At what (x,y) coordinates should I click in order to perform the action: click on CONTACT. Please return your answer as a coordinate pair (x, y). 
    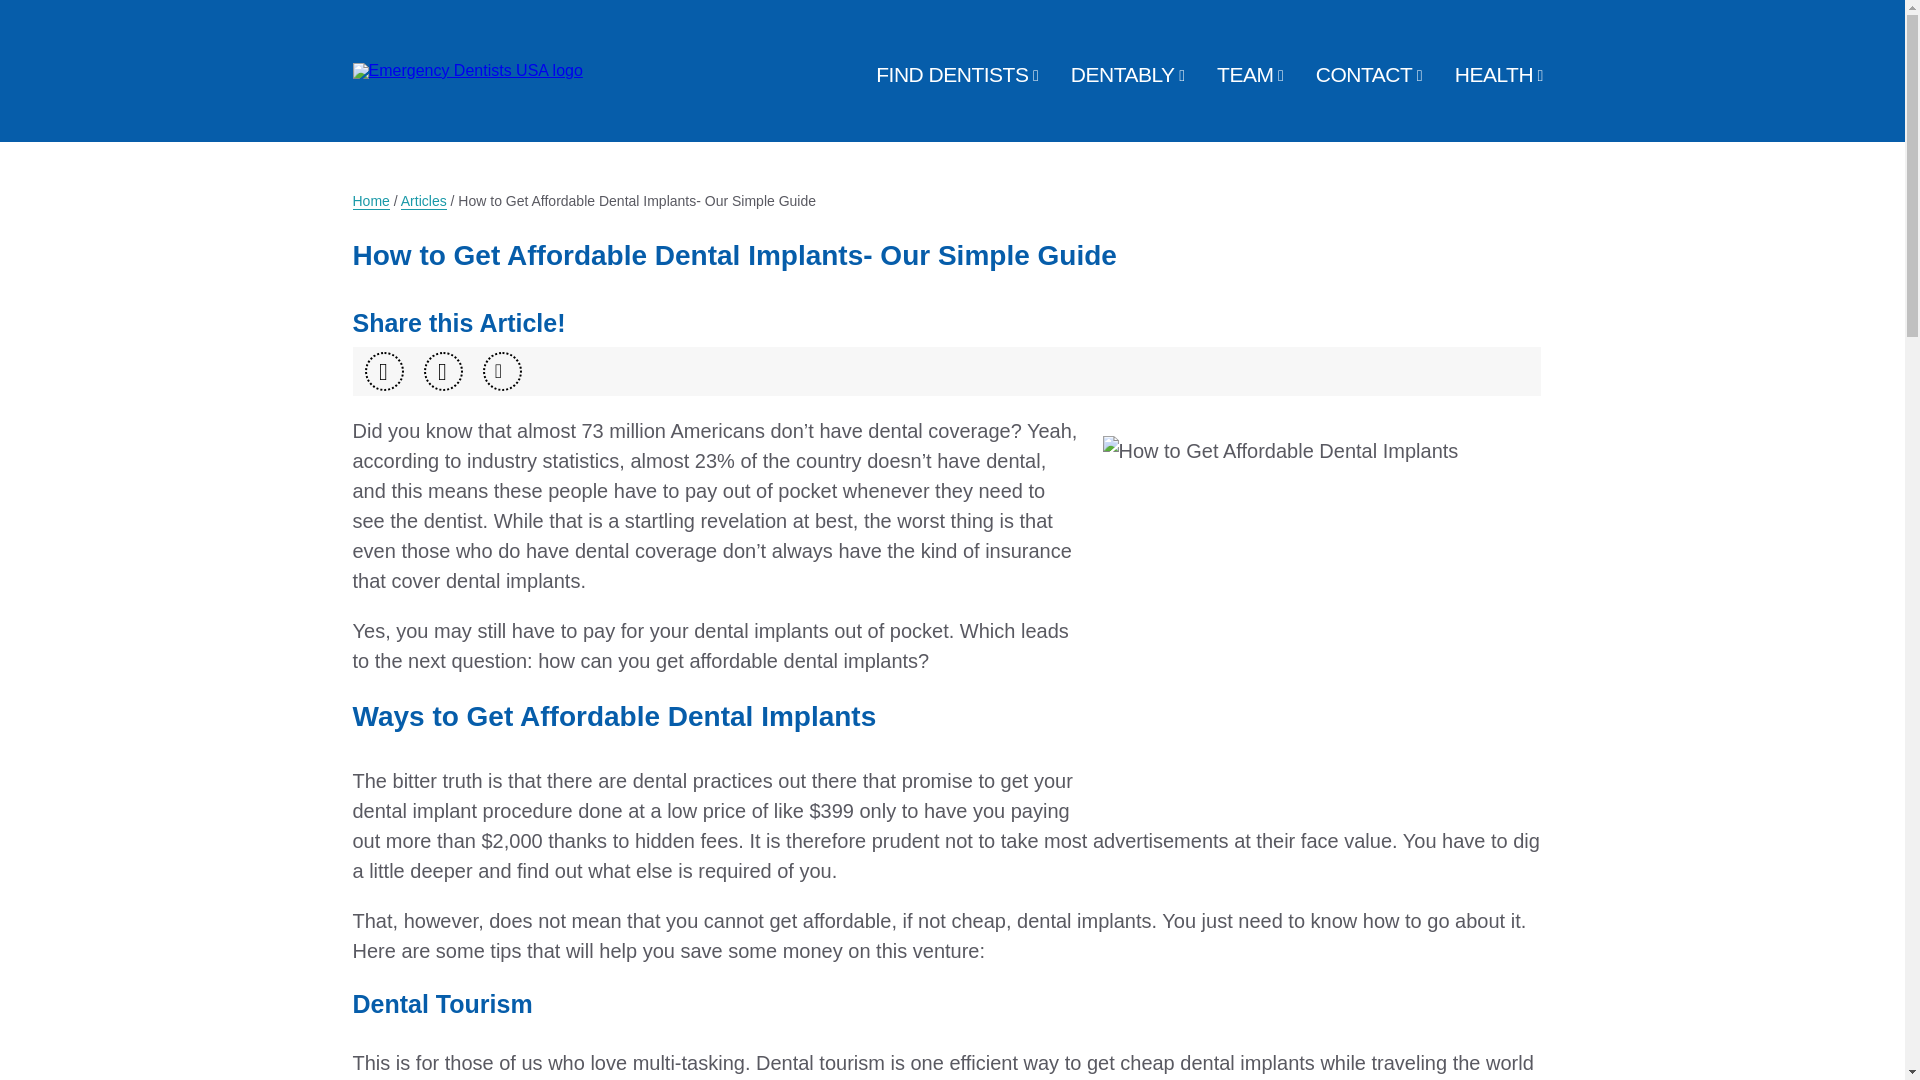
    Looking at the image, I should click on (1363, 74).